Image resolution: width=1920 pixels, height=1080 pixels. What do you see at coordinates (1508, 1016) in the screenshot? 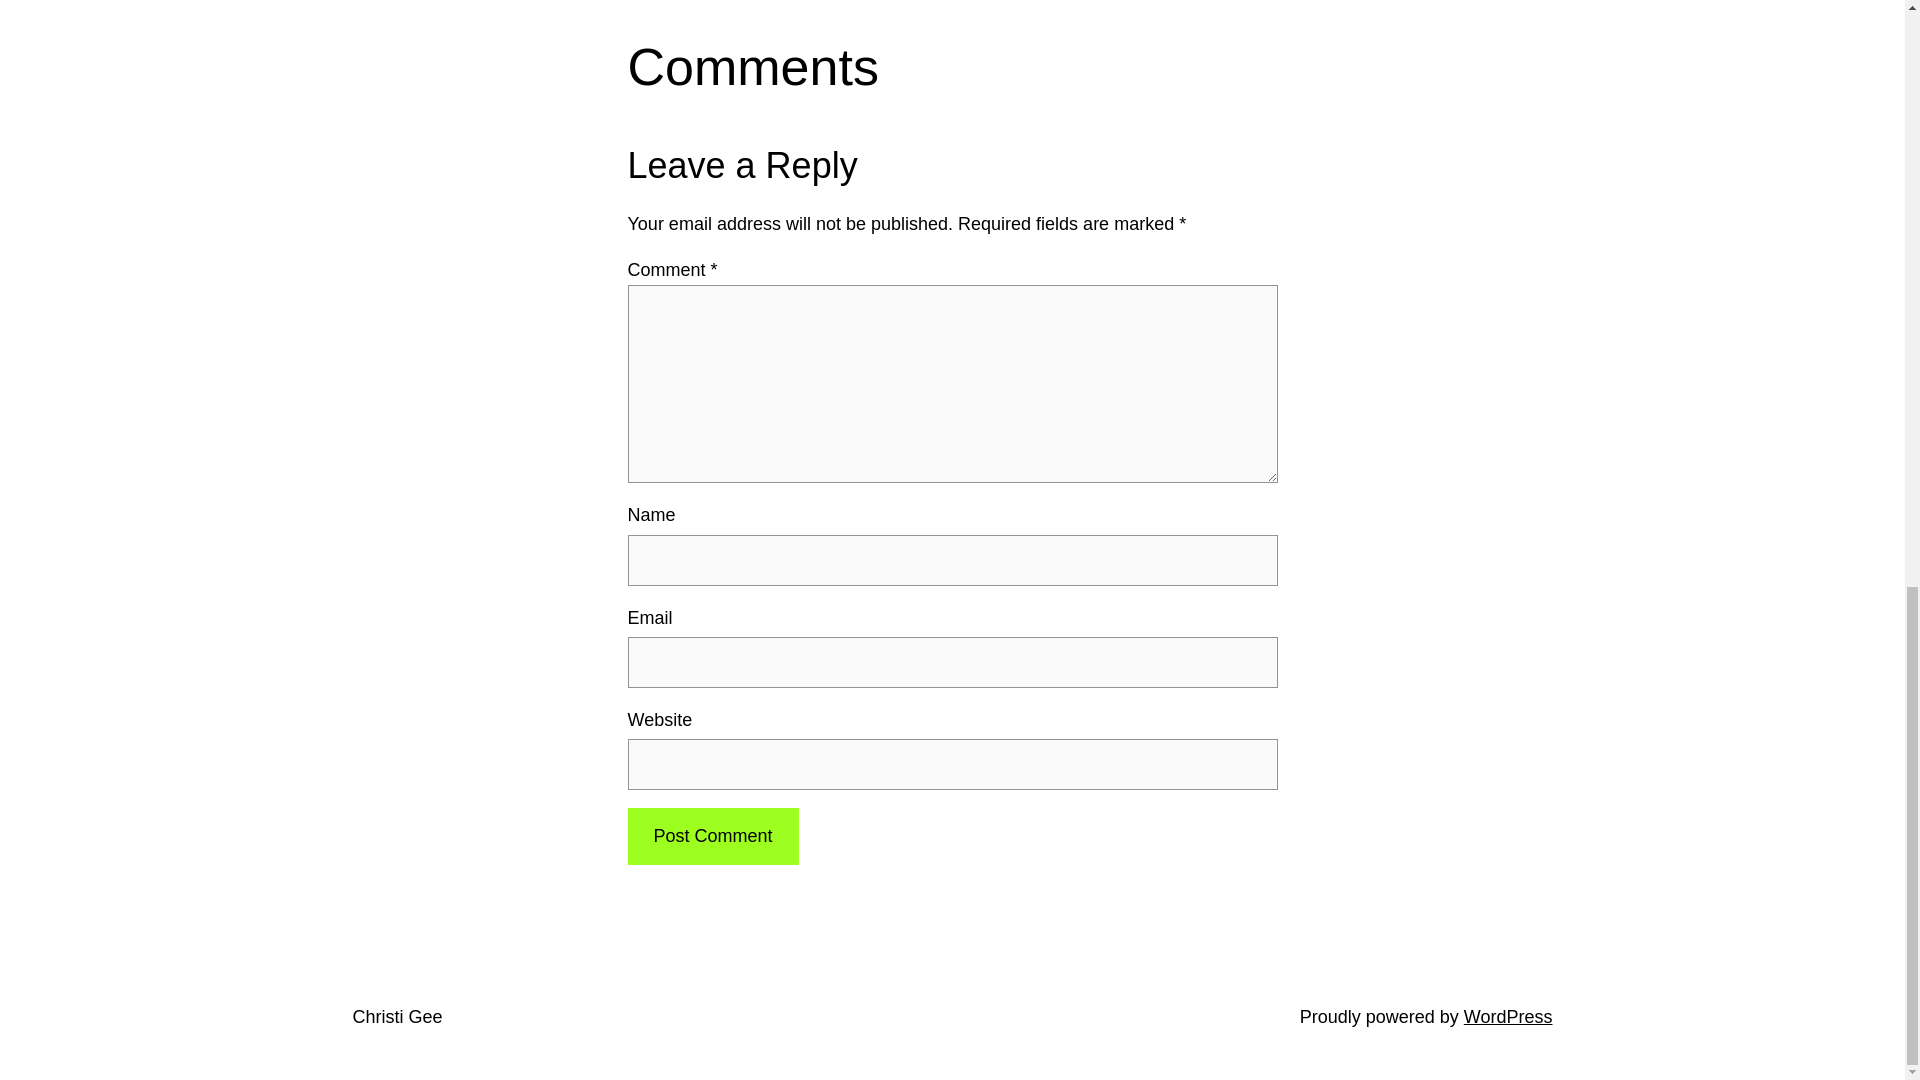
I see `WordPress` at bounding box center [1508, 1016].